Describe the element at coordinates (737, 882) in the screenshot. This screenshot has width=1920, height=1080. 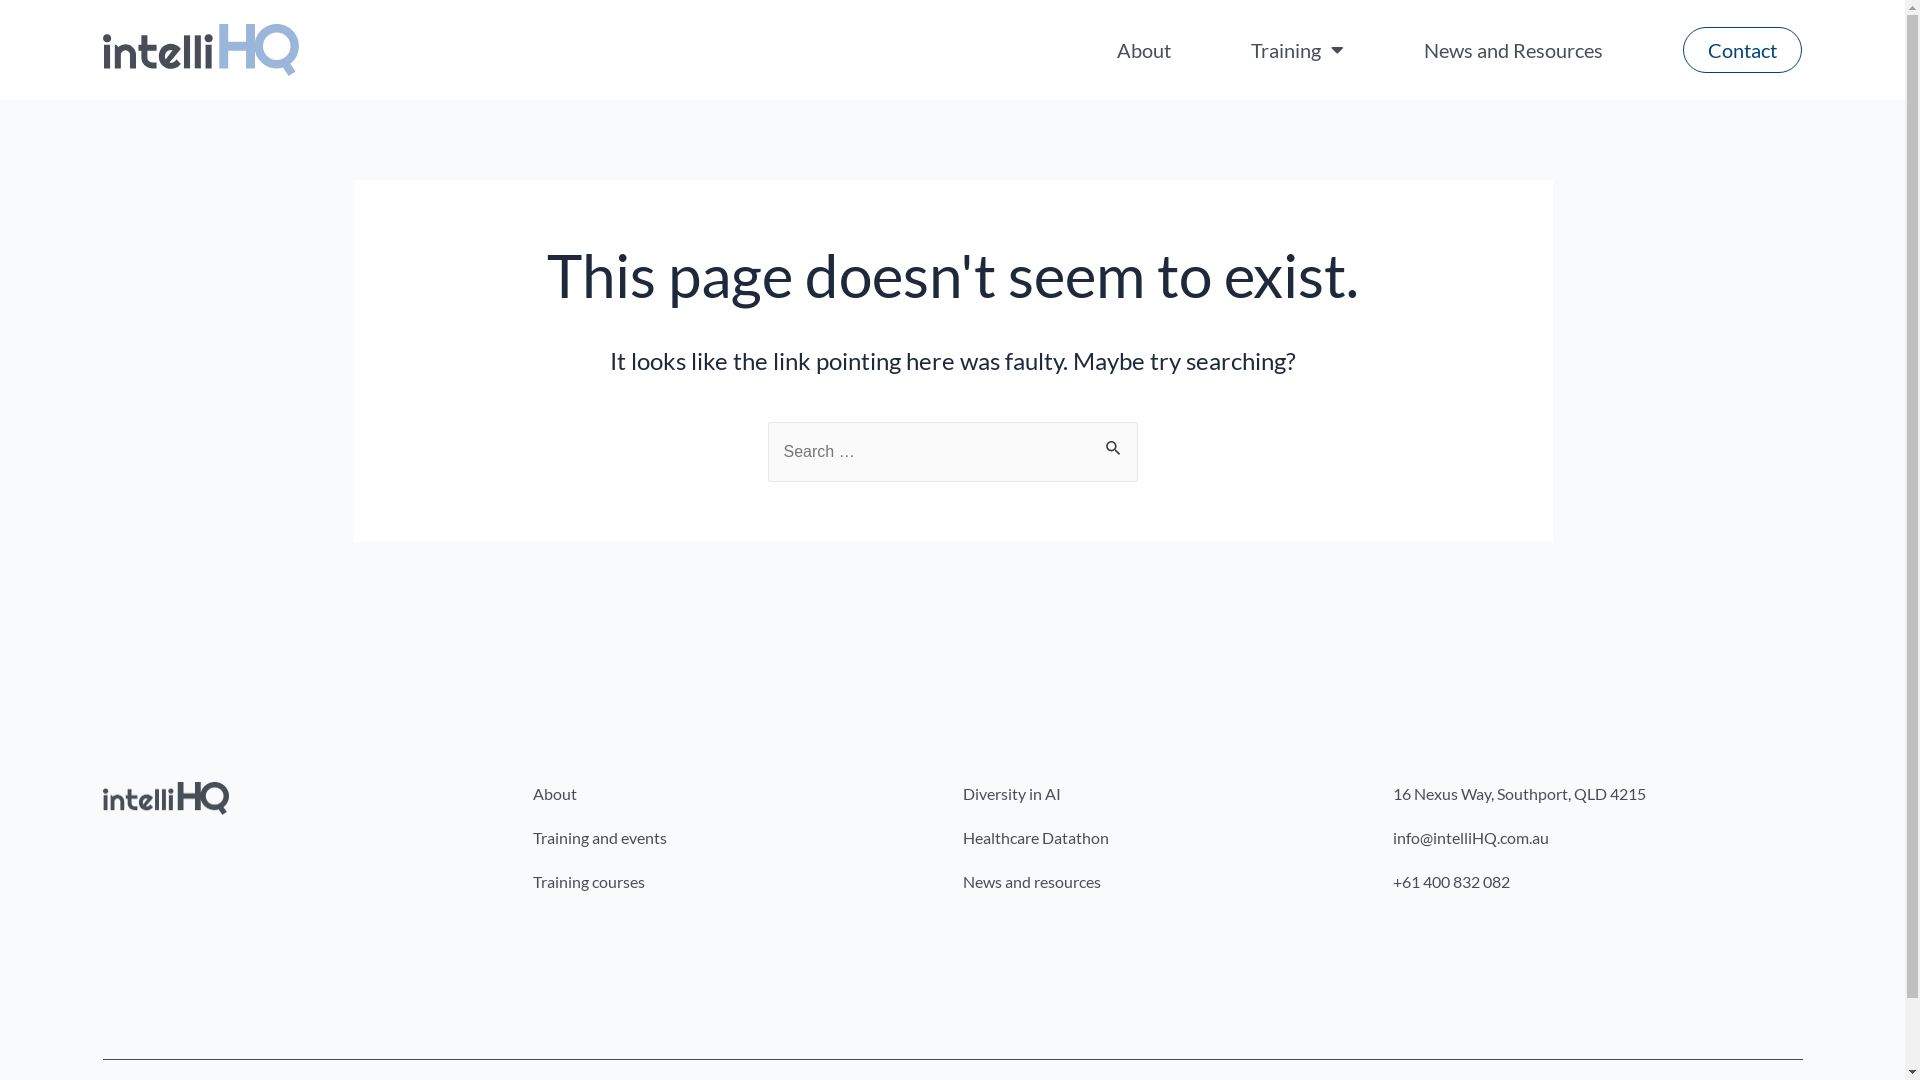
I see `Training courses` at that location.